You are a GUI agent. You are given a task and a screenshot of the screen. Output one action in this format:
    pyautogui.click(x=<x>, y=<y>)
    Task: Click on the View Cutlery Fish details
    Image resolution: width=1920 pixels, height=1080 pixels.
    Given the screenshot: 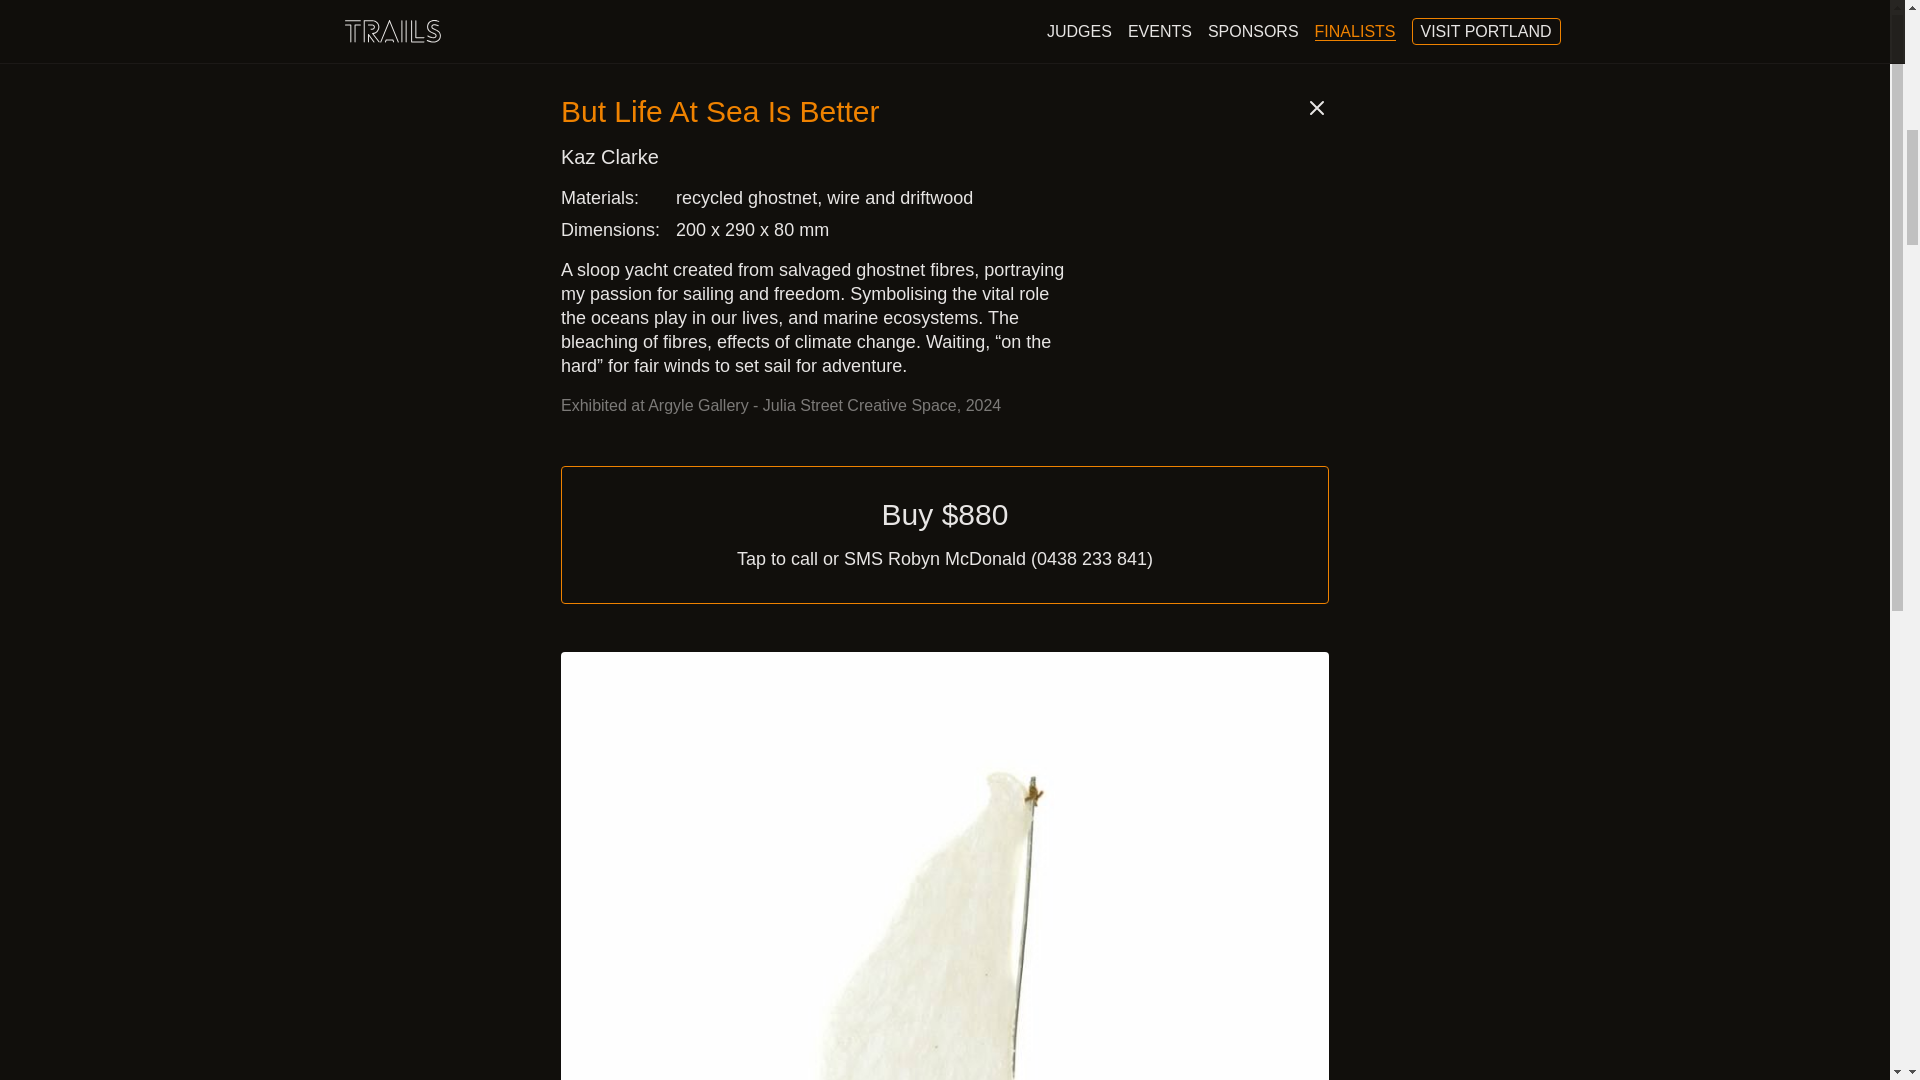 What is the action you would take?
    pyautogui.click(x=952, y=973)
    